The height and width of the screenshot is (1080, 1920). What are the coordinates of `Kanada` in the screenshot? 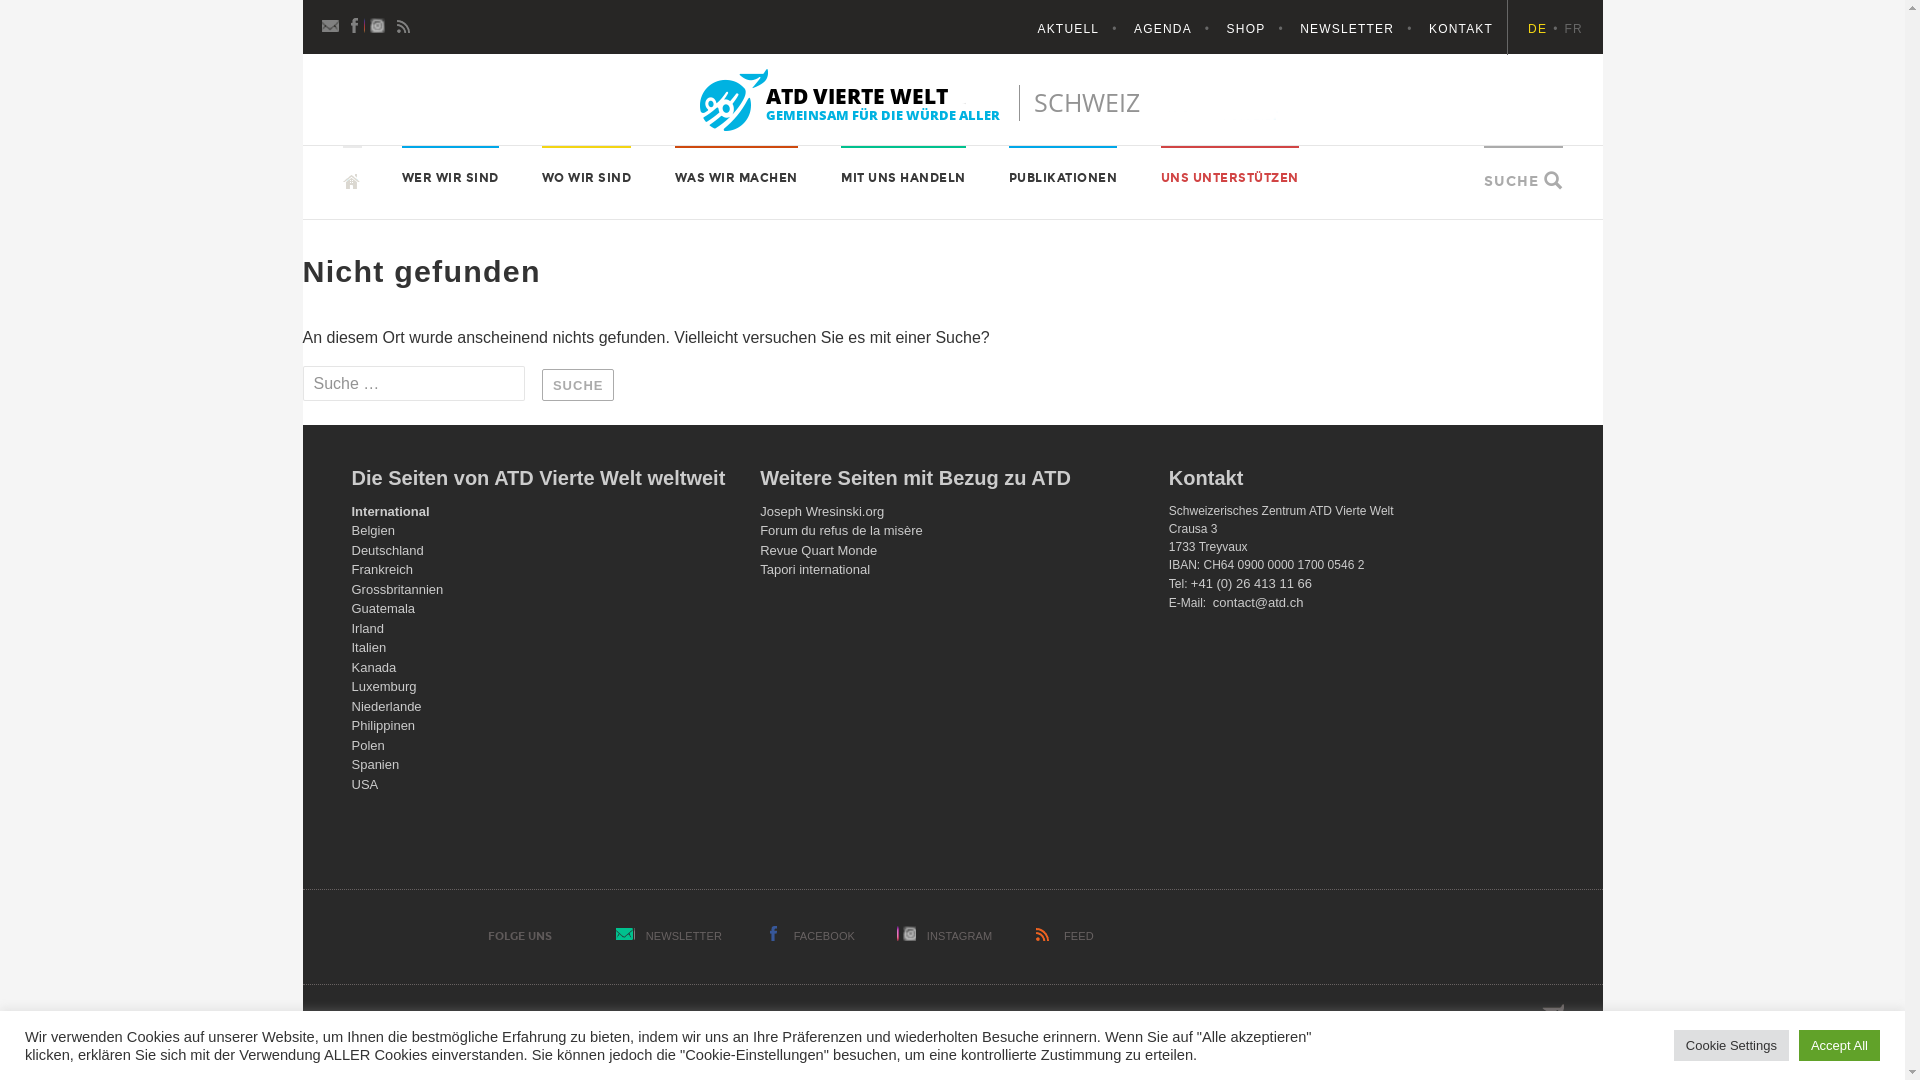 It's located at (374, 668).